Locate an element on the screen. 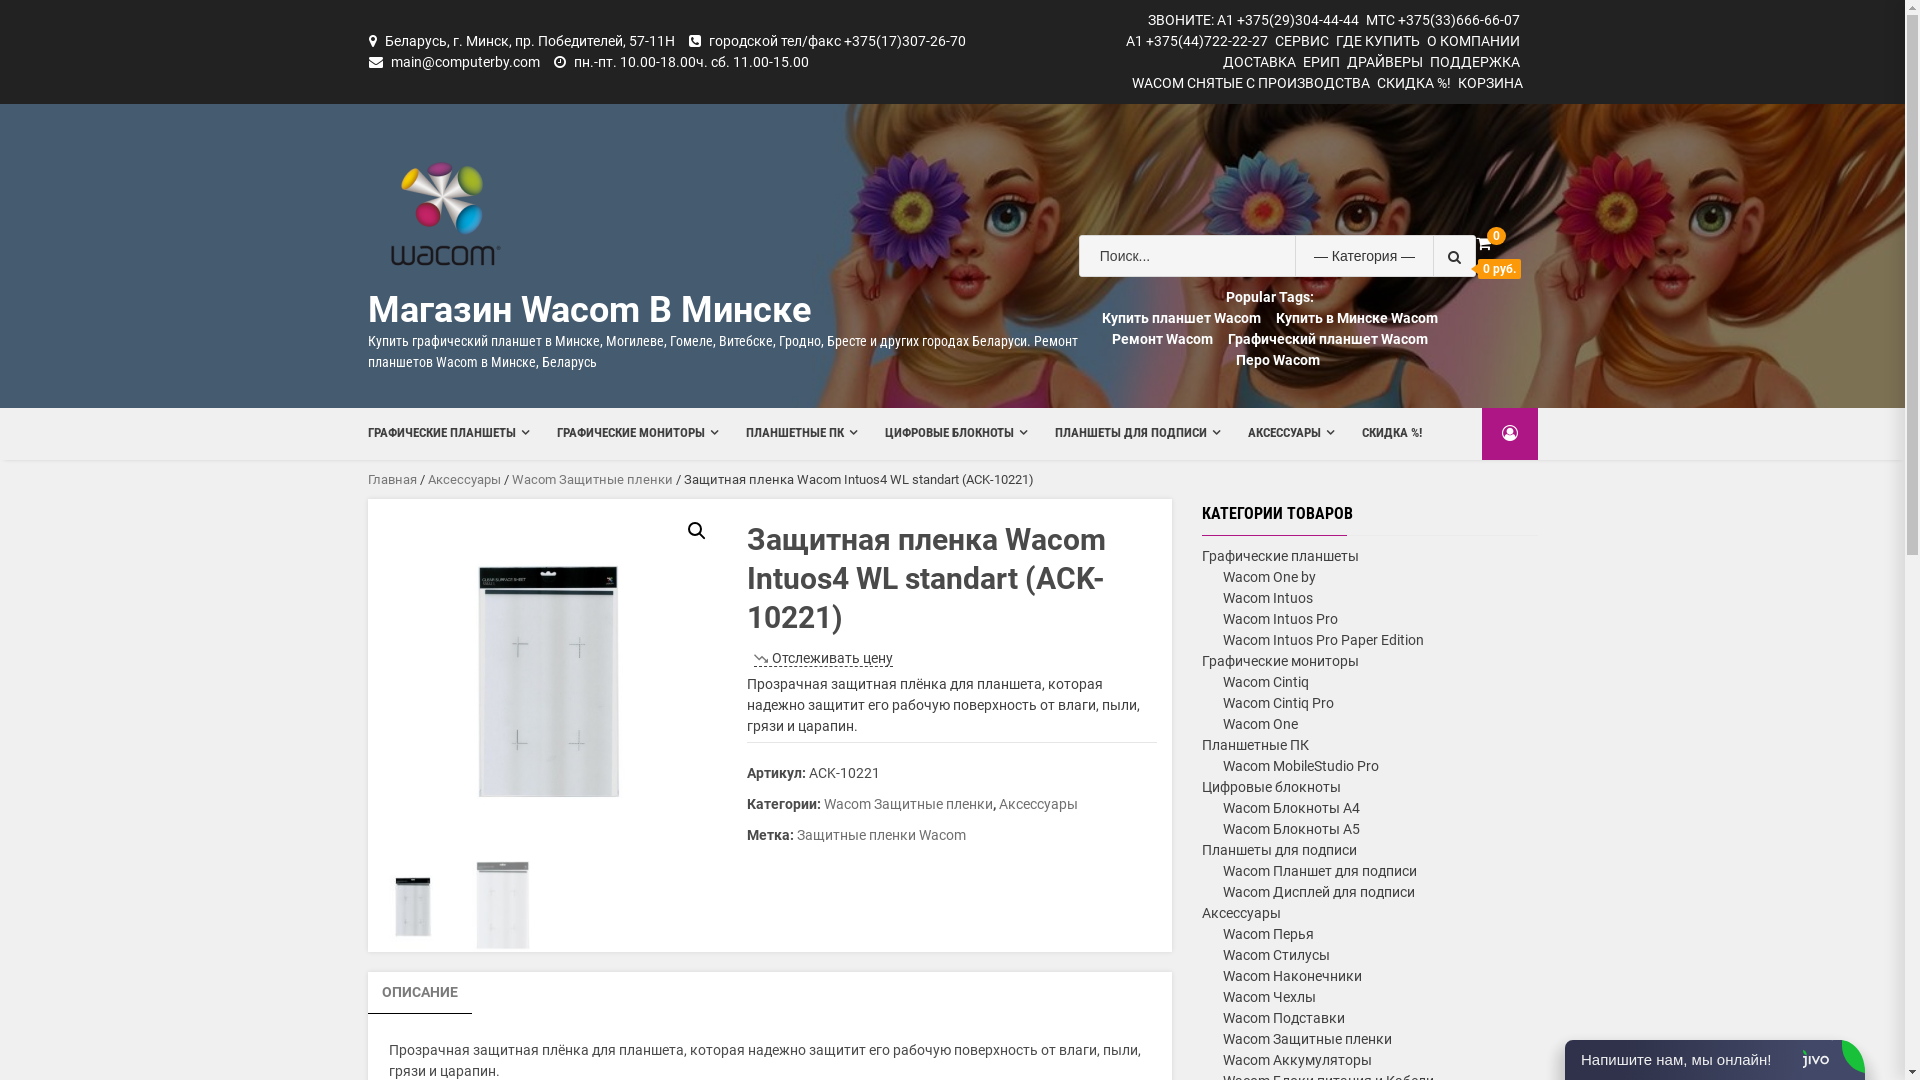 This screenshot has width=1920, height=1080. Wacom Cintiq is located at coordinates (1265, 682).